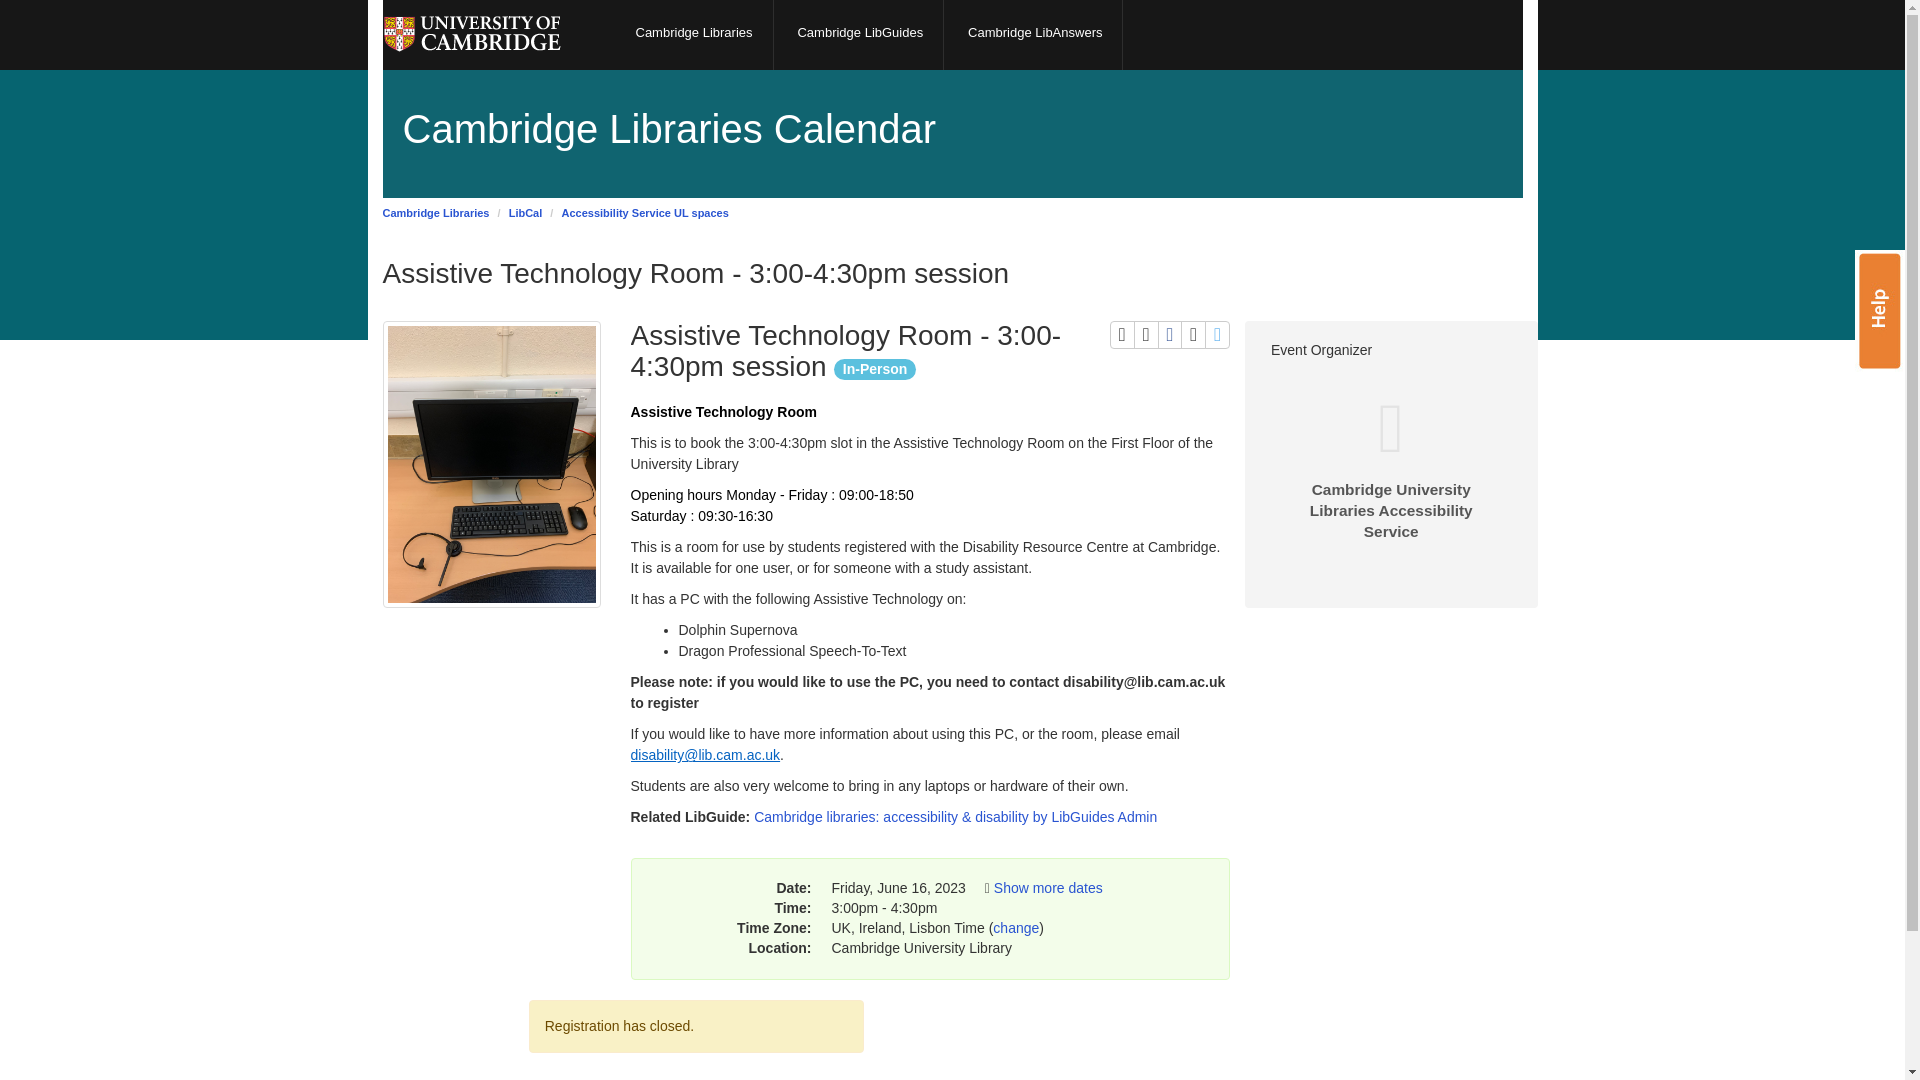 The width and height of the screenshot is (1920, 1080). Describe the element at coordinates (1036, 35) in the screenshot. I see `Cambridge Libraries` at that location.